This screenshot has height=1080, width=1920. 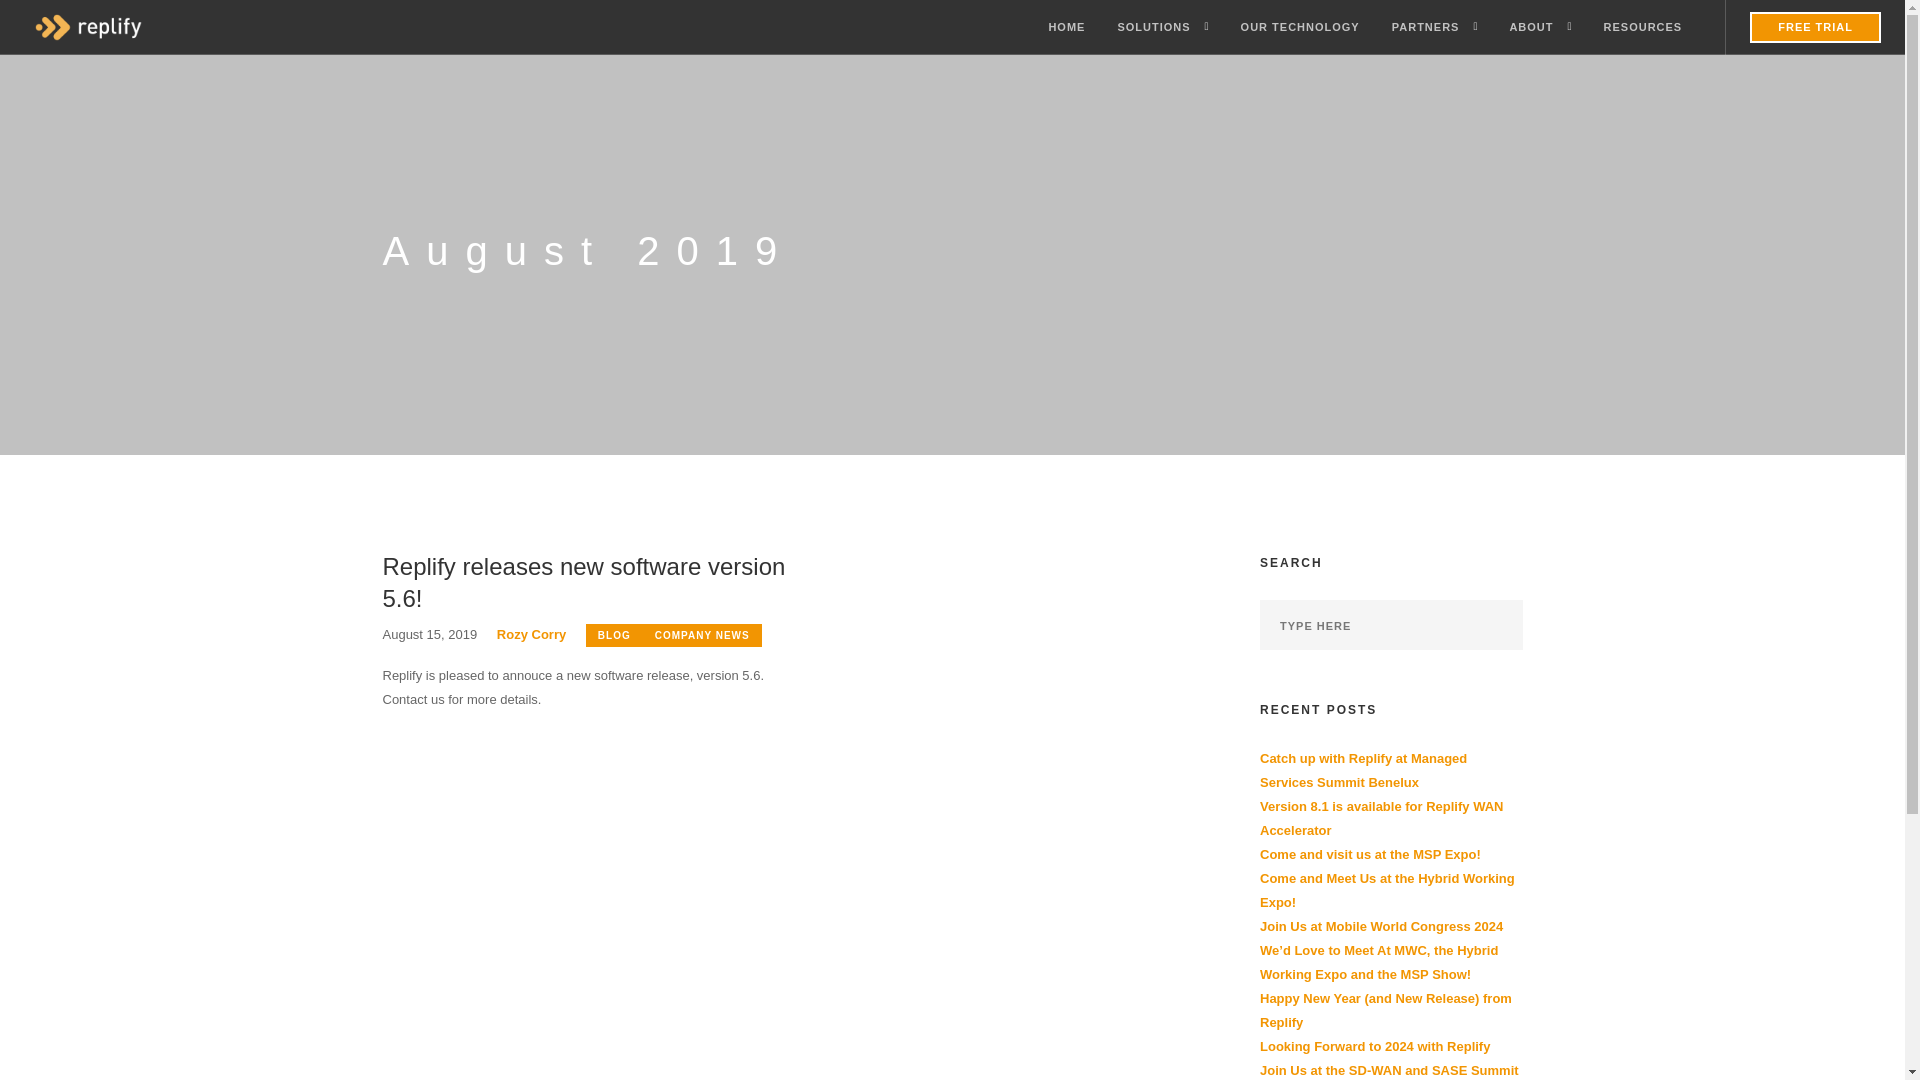 What do you see at coordinates (1381, 926) in the screenshot?
I see `Join Us at Mobile World Congress 2024` at bounding box center [1381, 926].